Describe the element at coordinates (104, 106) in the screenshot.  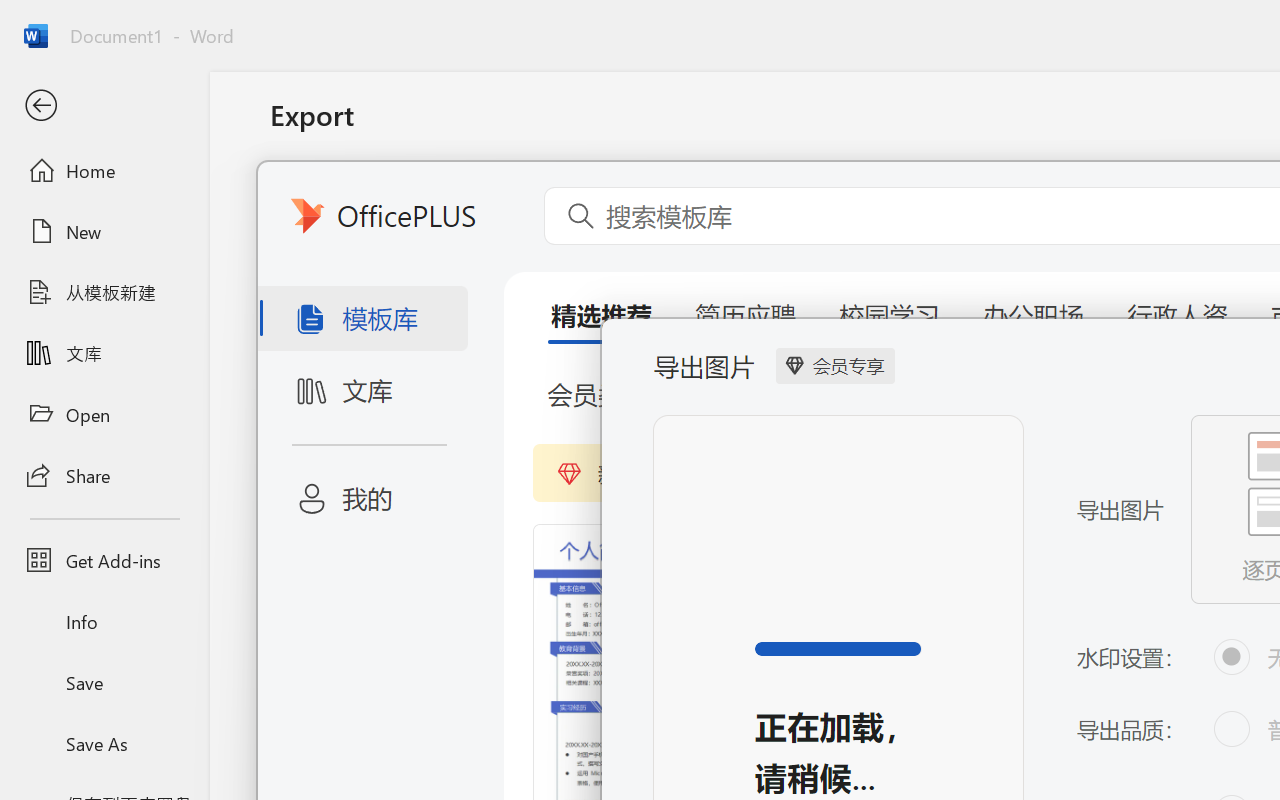
I see `Back` at that location.